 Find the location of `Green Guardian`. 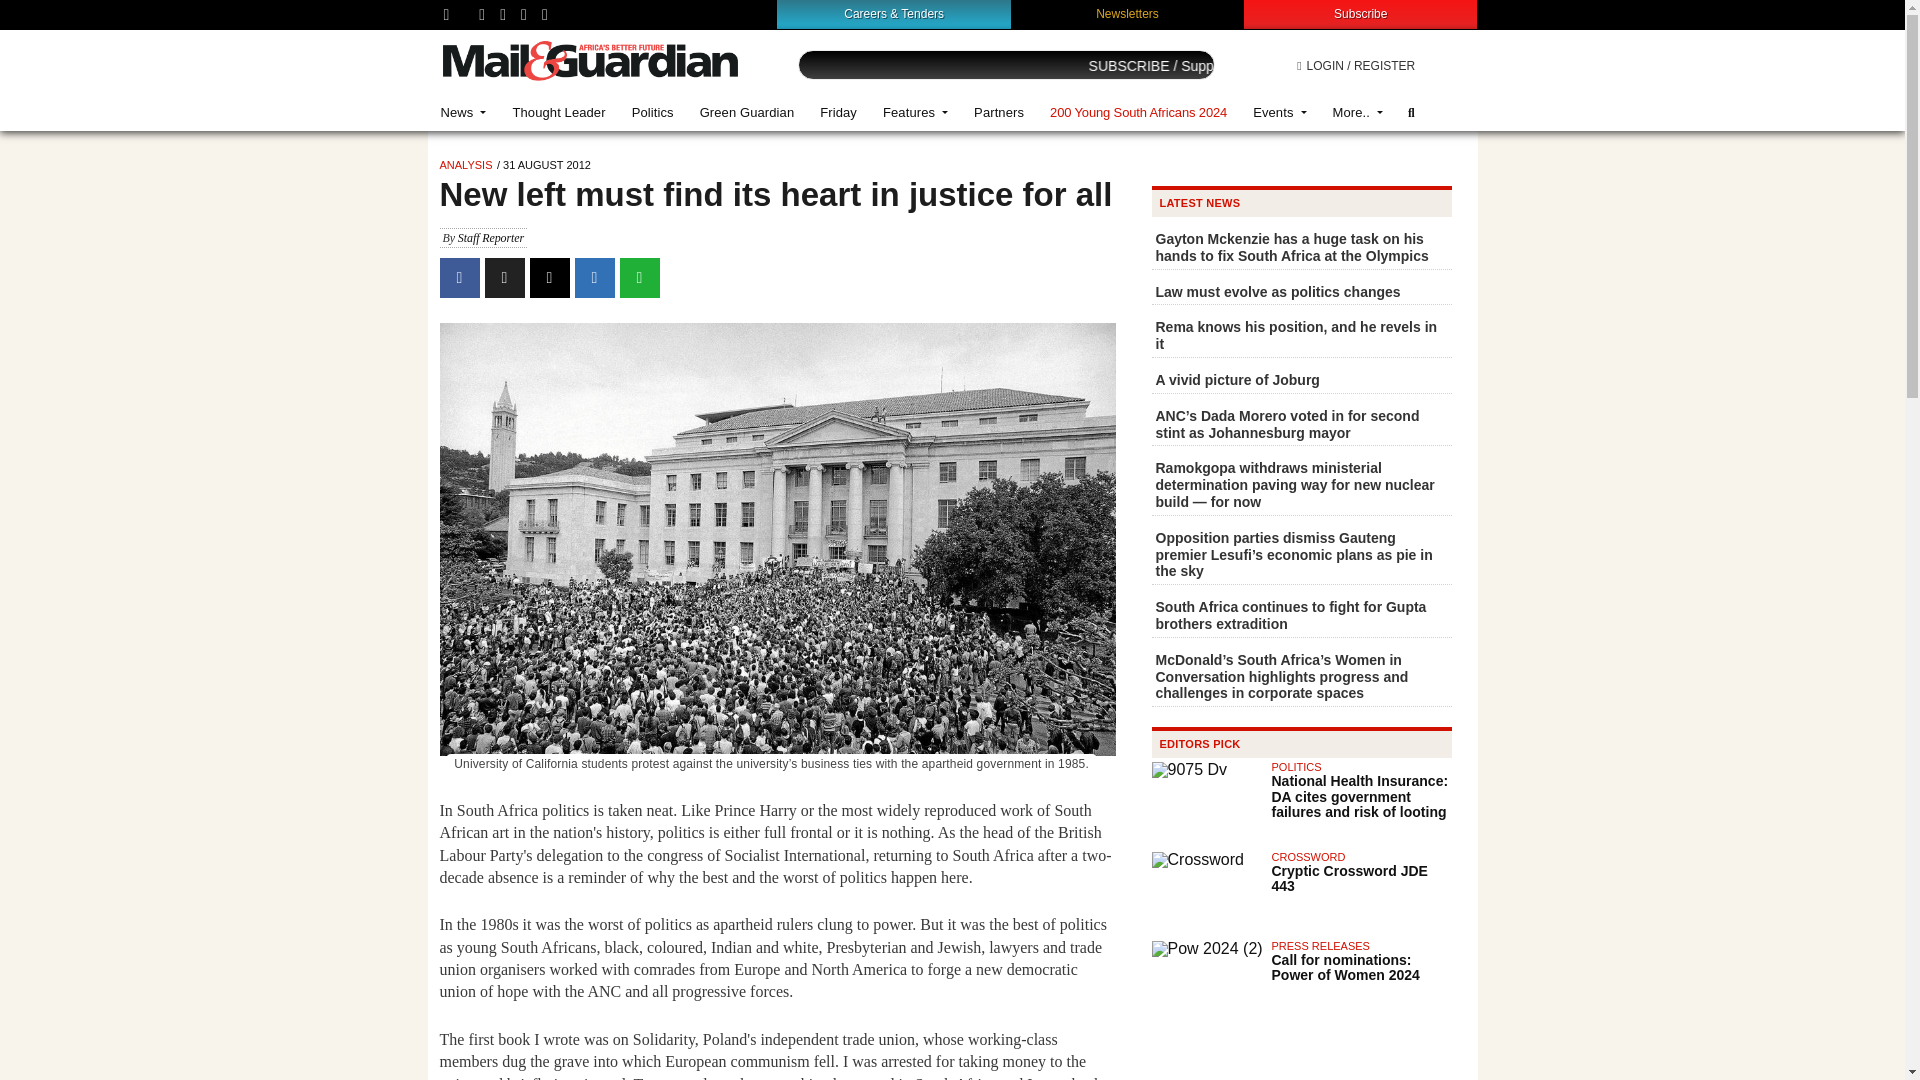

Green Guardian is located at coordinates (748, 112).